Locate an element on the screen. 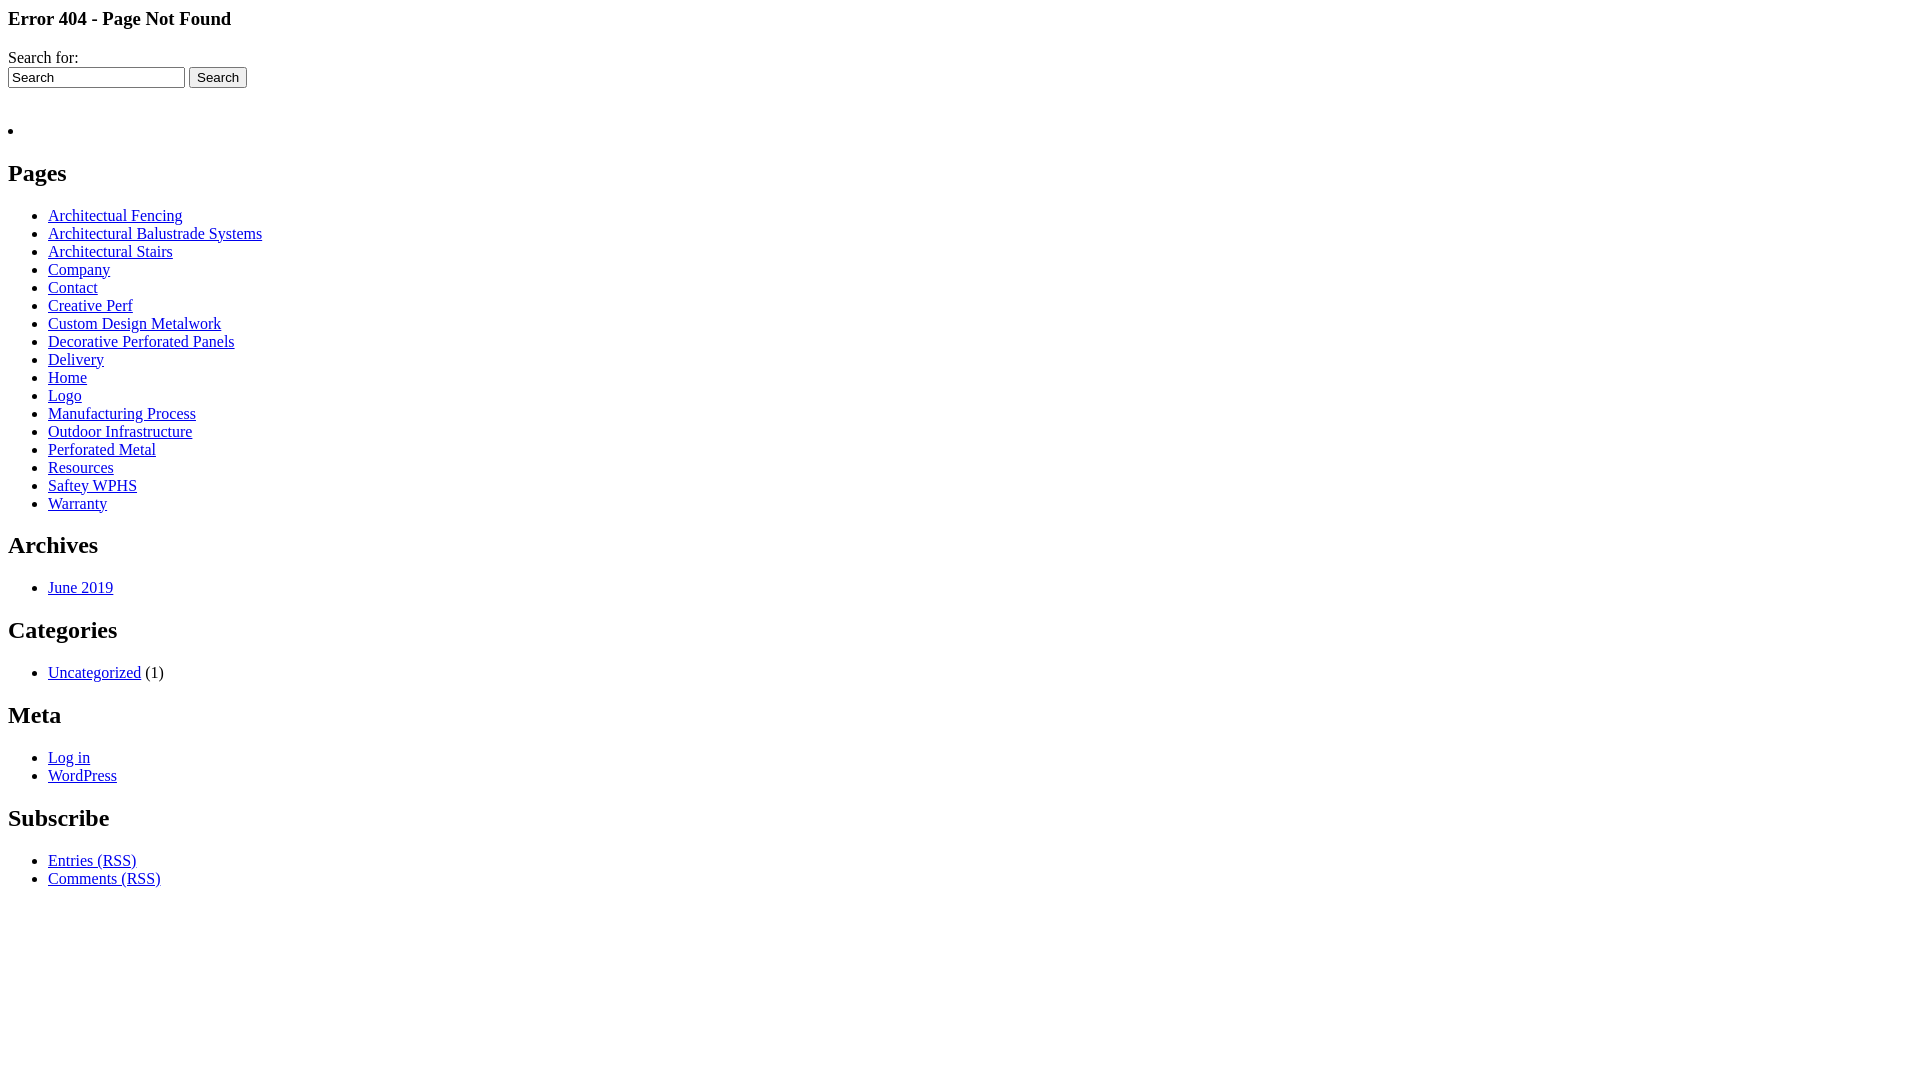  Delivery is located at coordinates (76, 360).